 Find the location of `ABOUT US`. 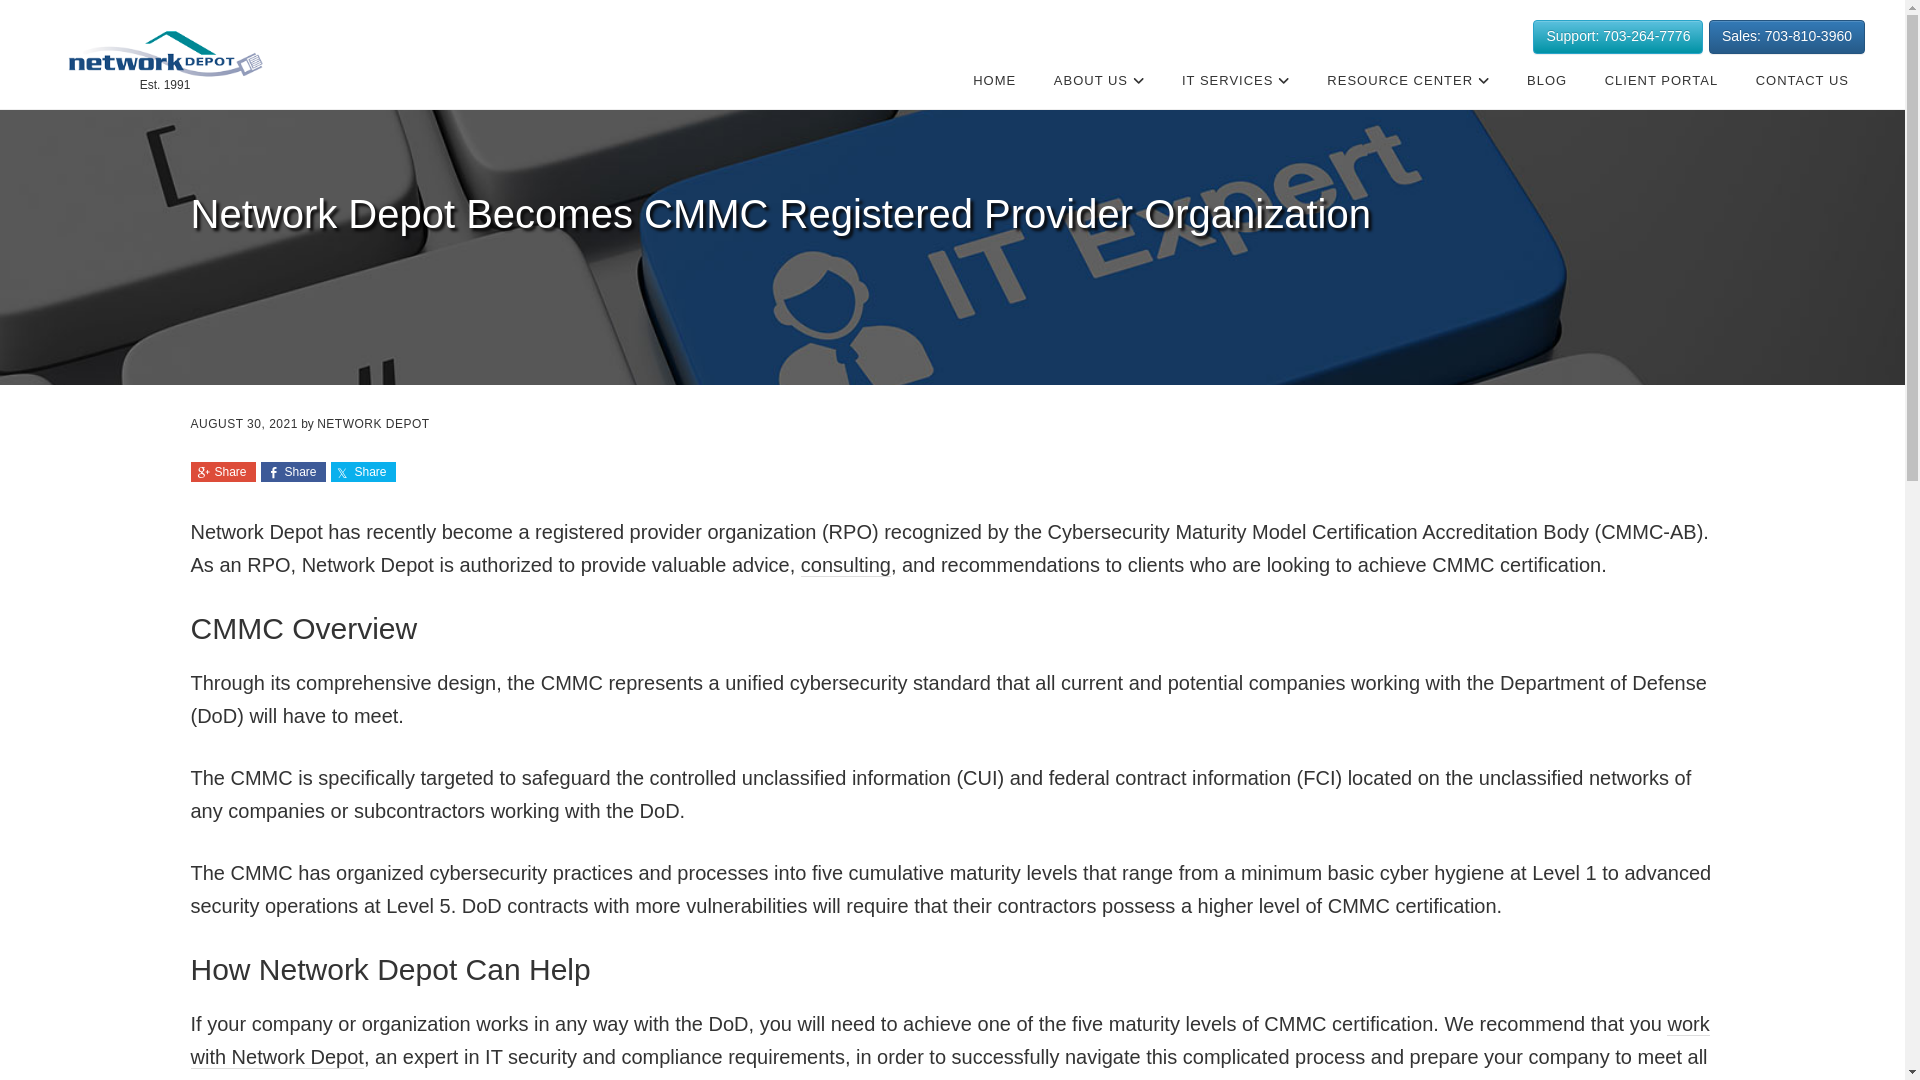

ABOUT US is located at coordinates (1100, 80).